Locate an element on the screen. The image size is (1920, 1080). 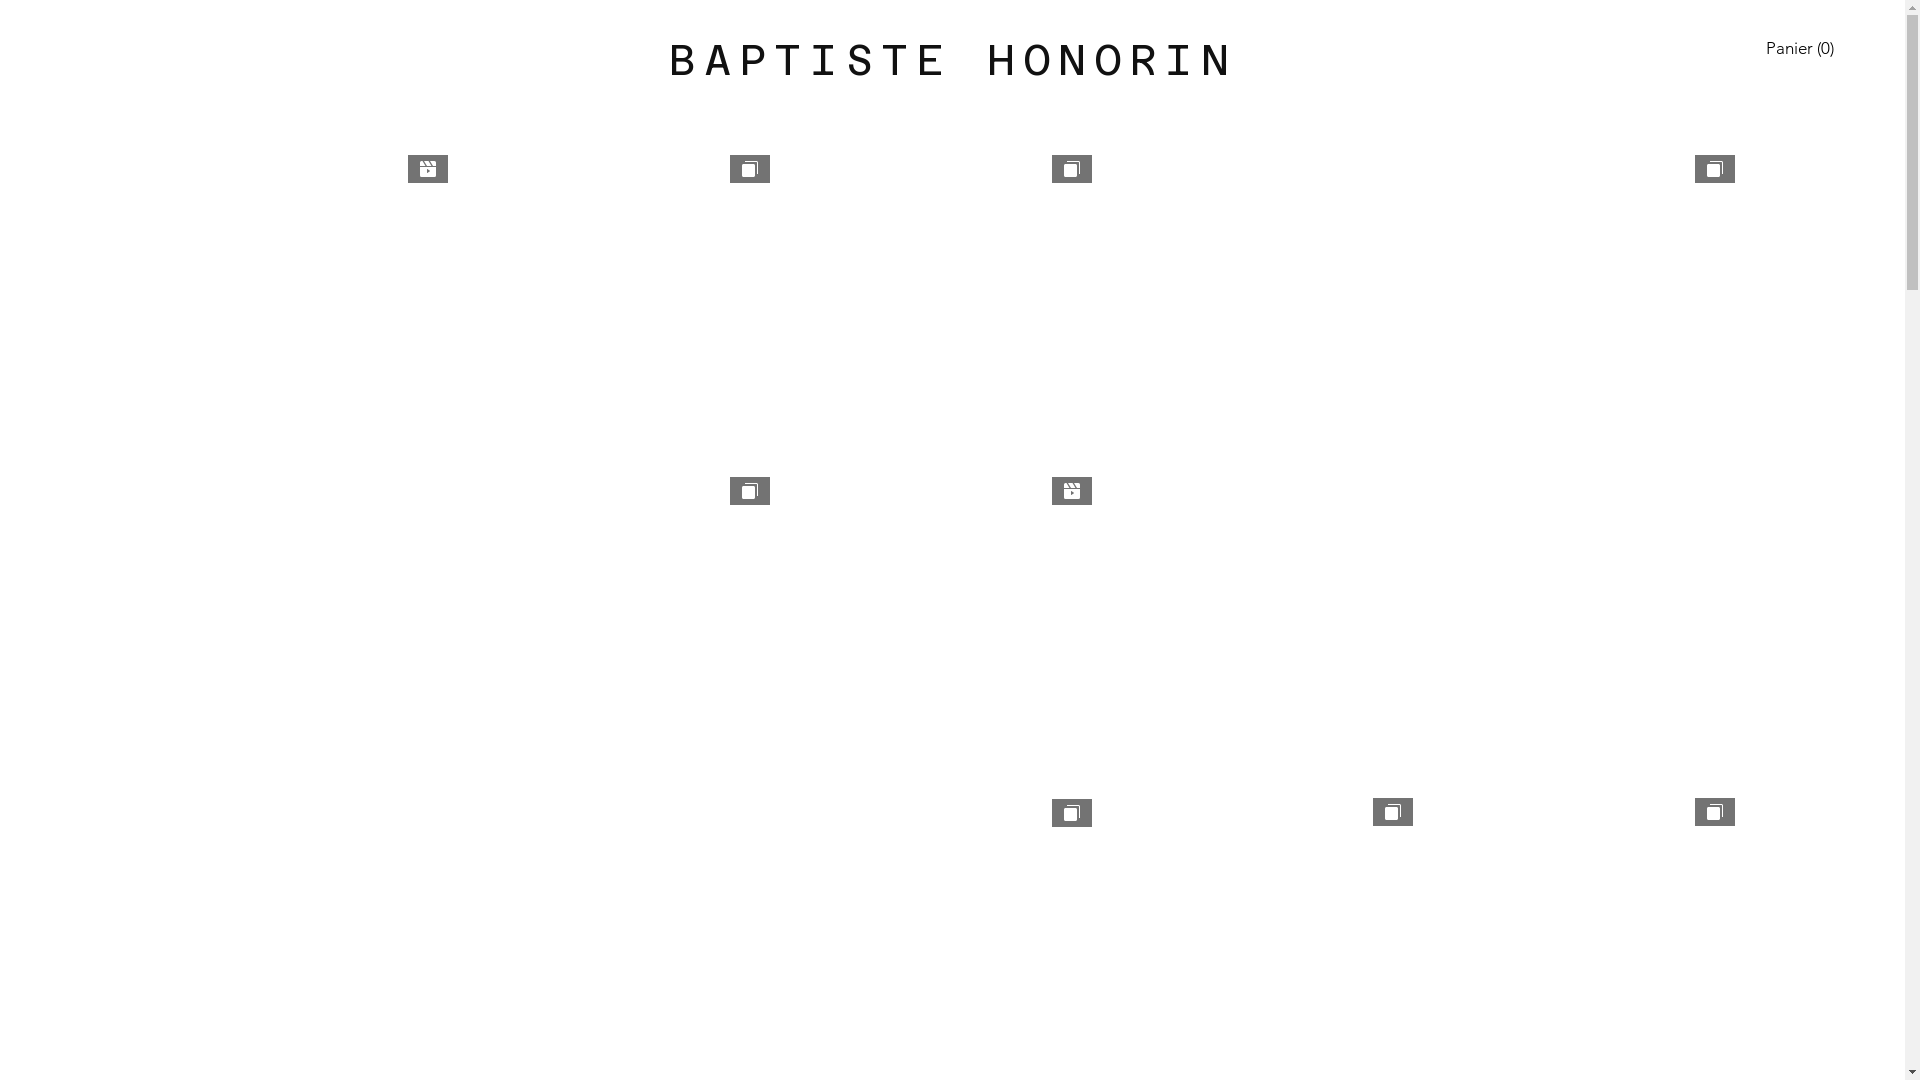
BAPTISTE HONORIN is located at coordinates (952, 60).